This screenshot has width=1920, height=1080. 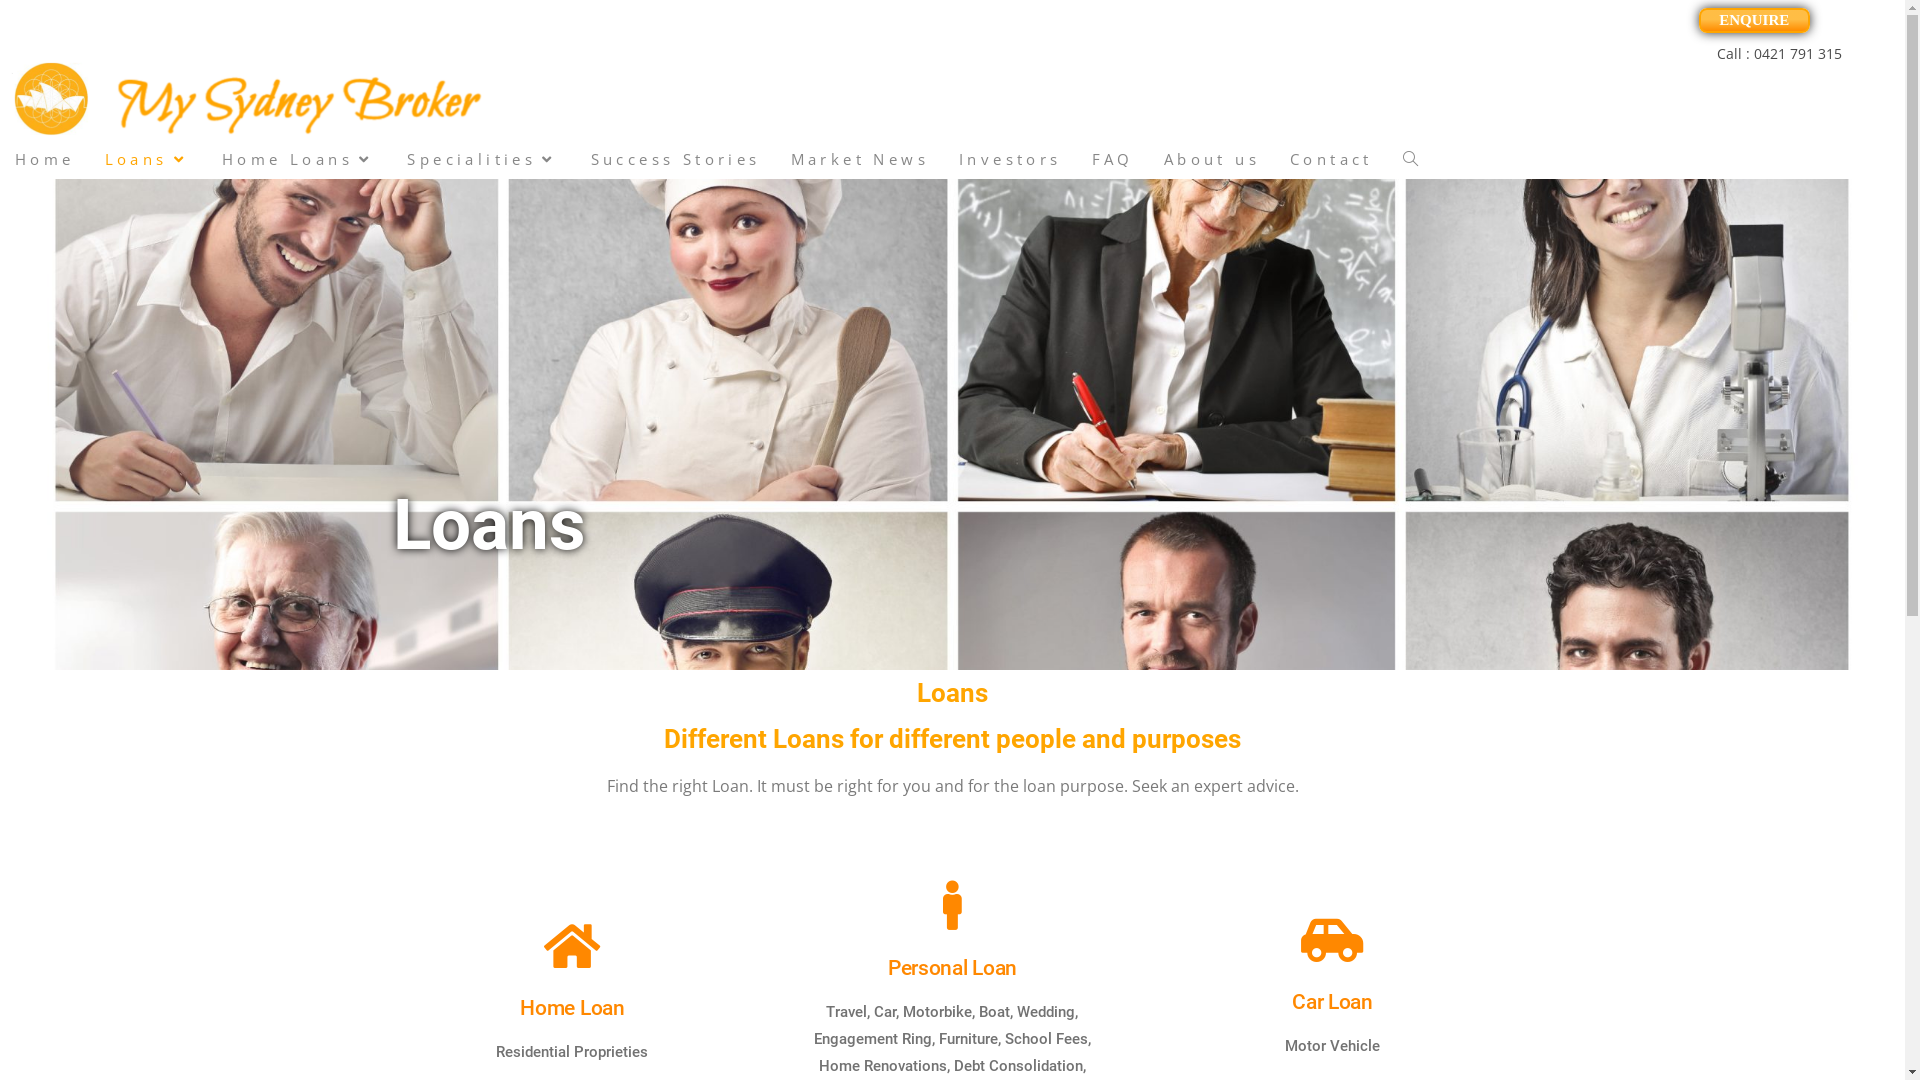 What do you see at coordinates (572, 1008) in the screenshot?
I see `Home Loan` at bounding box center [572, 1008].